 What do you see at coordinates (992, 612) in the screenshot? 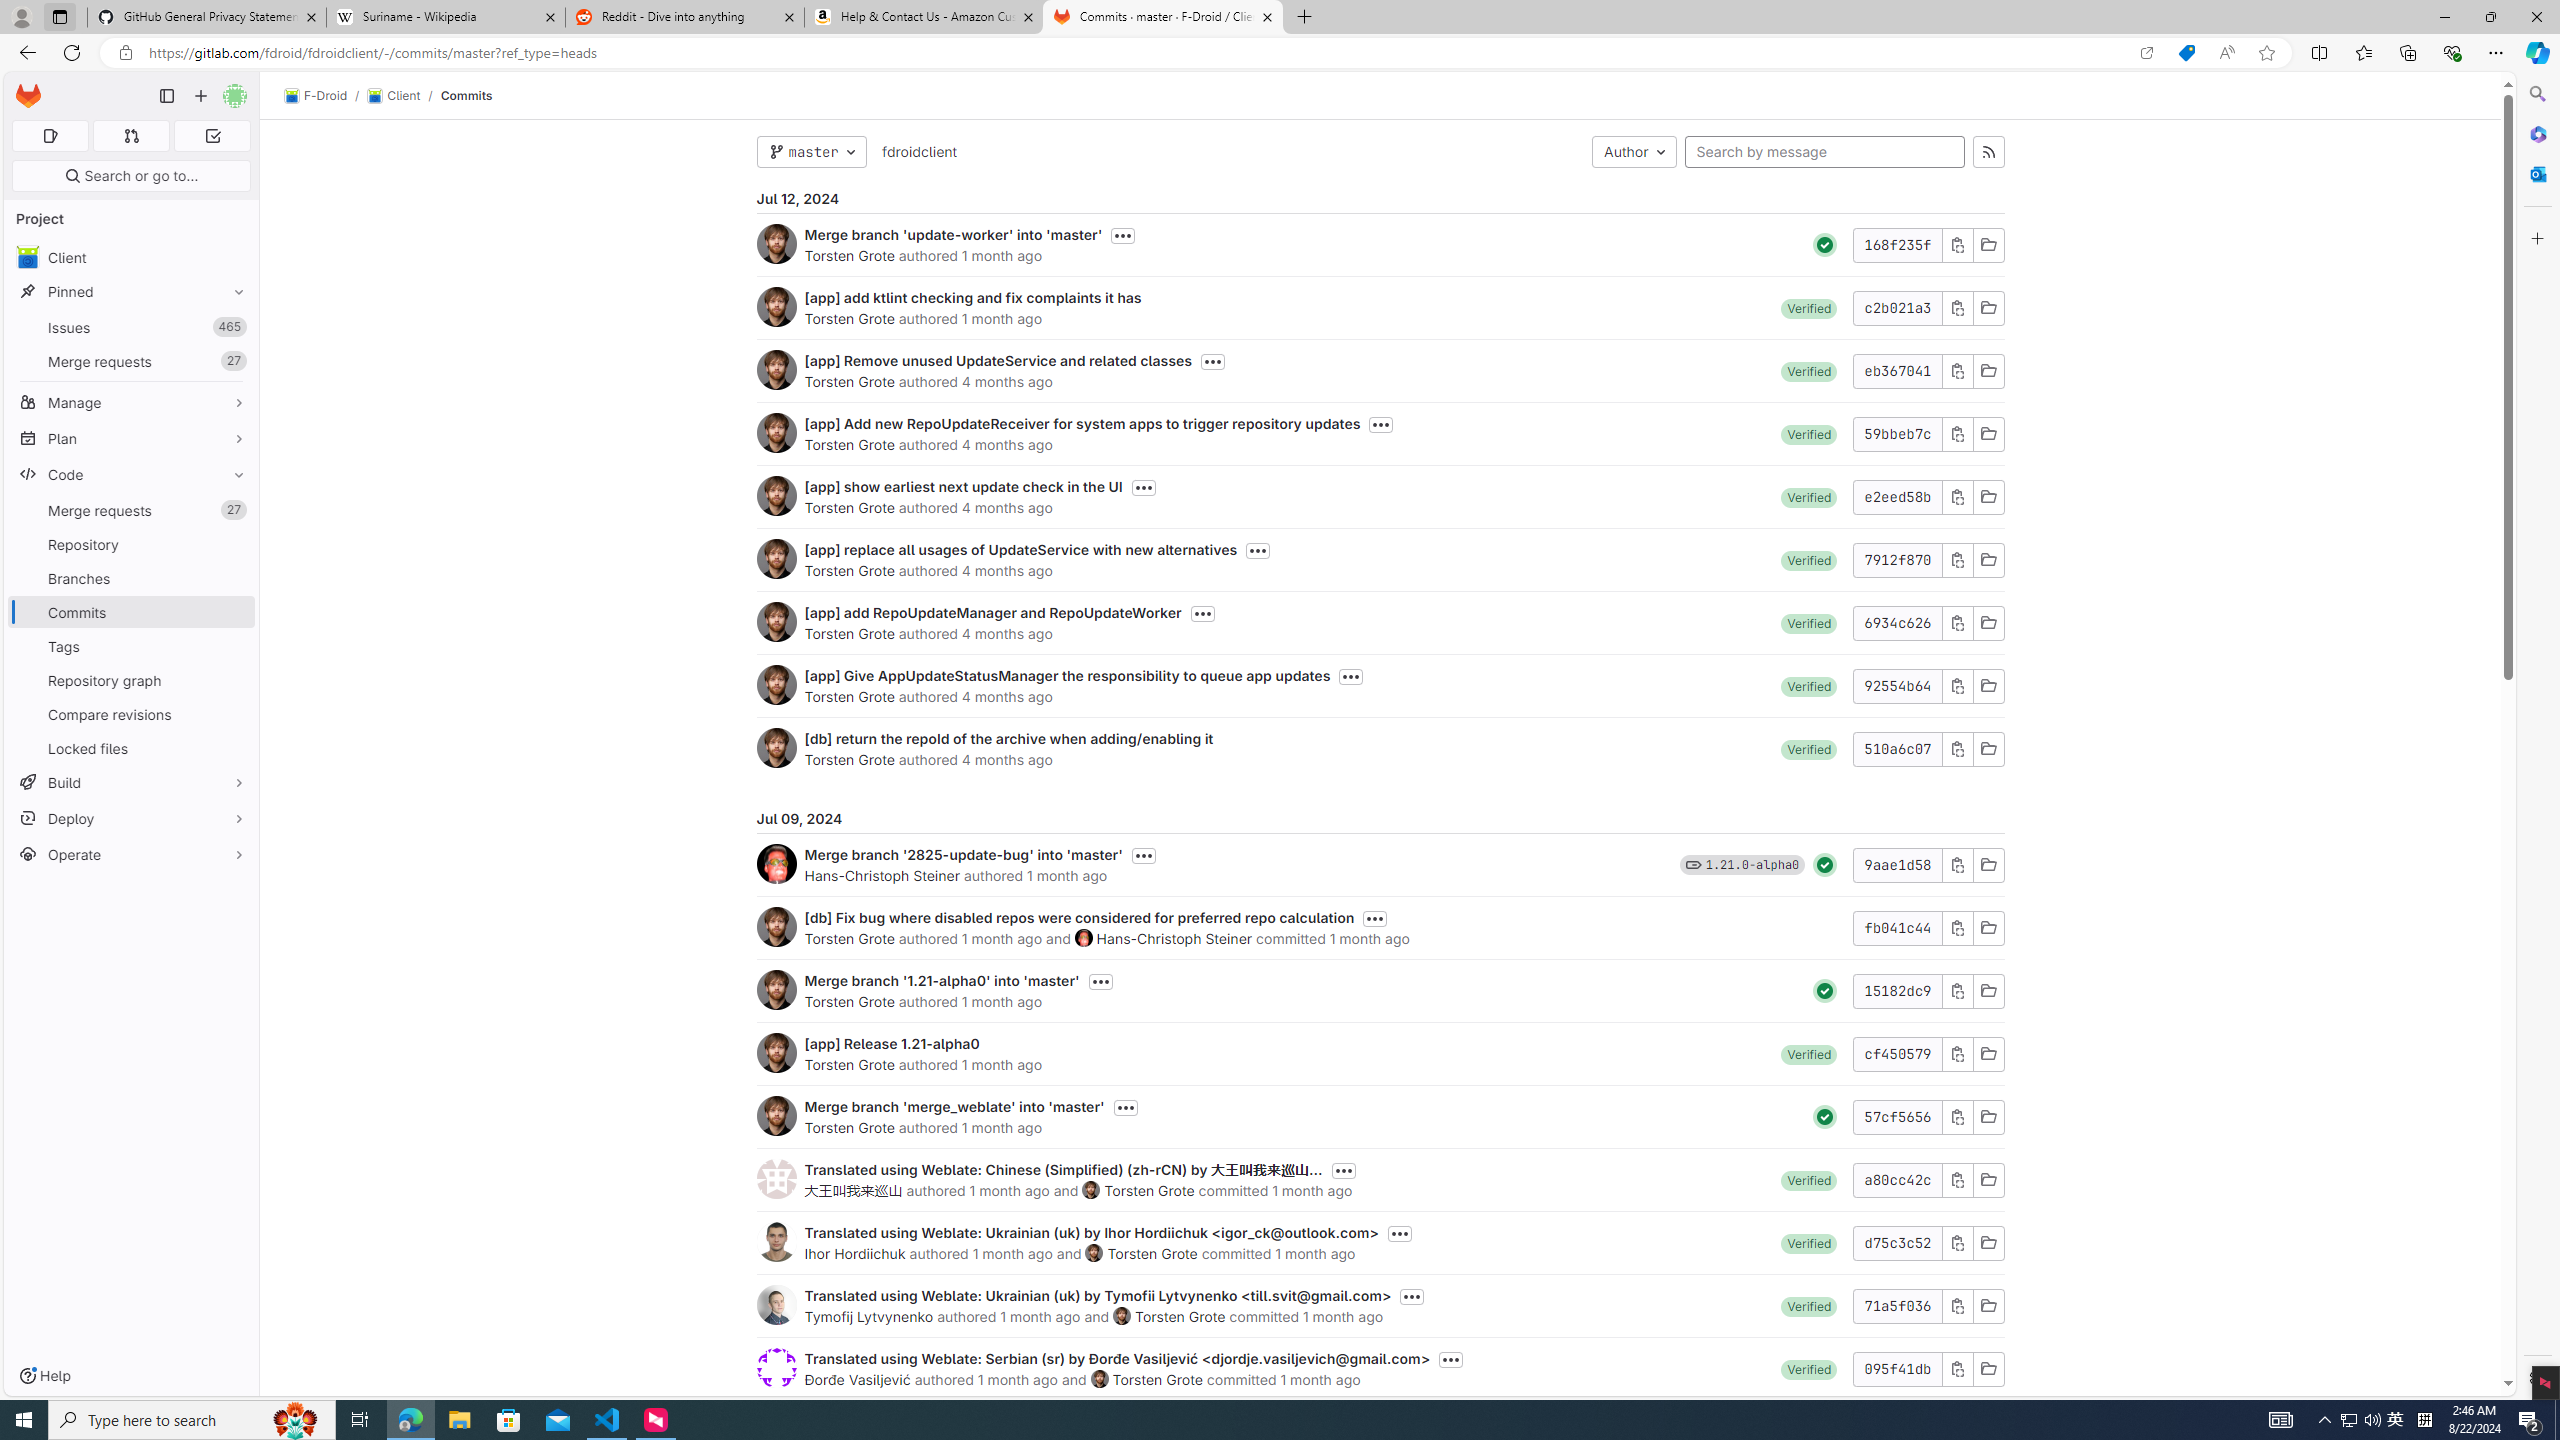
I see `[app] add RepoUpdateManager and RepoUpdateWorker` at bounding box center [992, 612].